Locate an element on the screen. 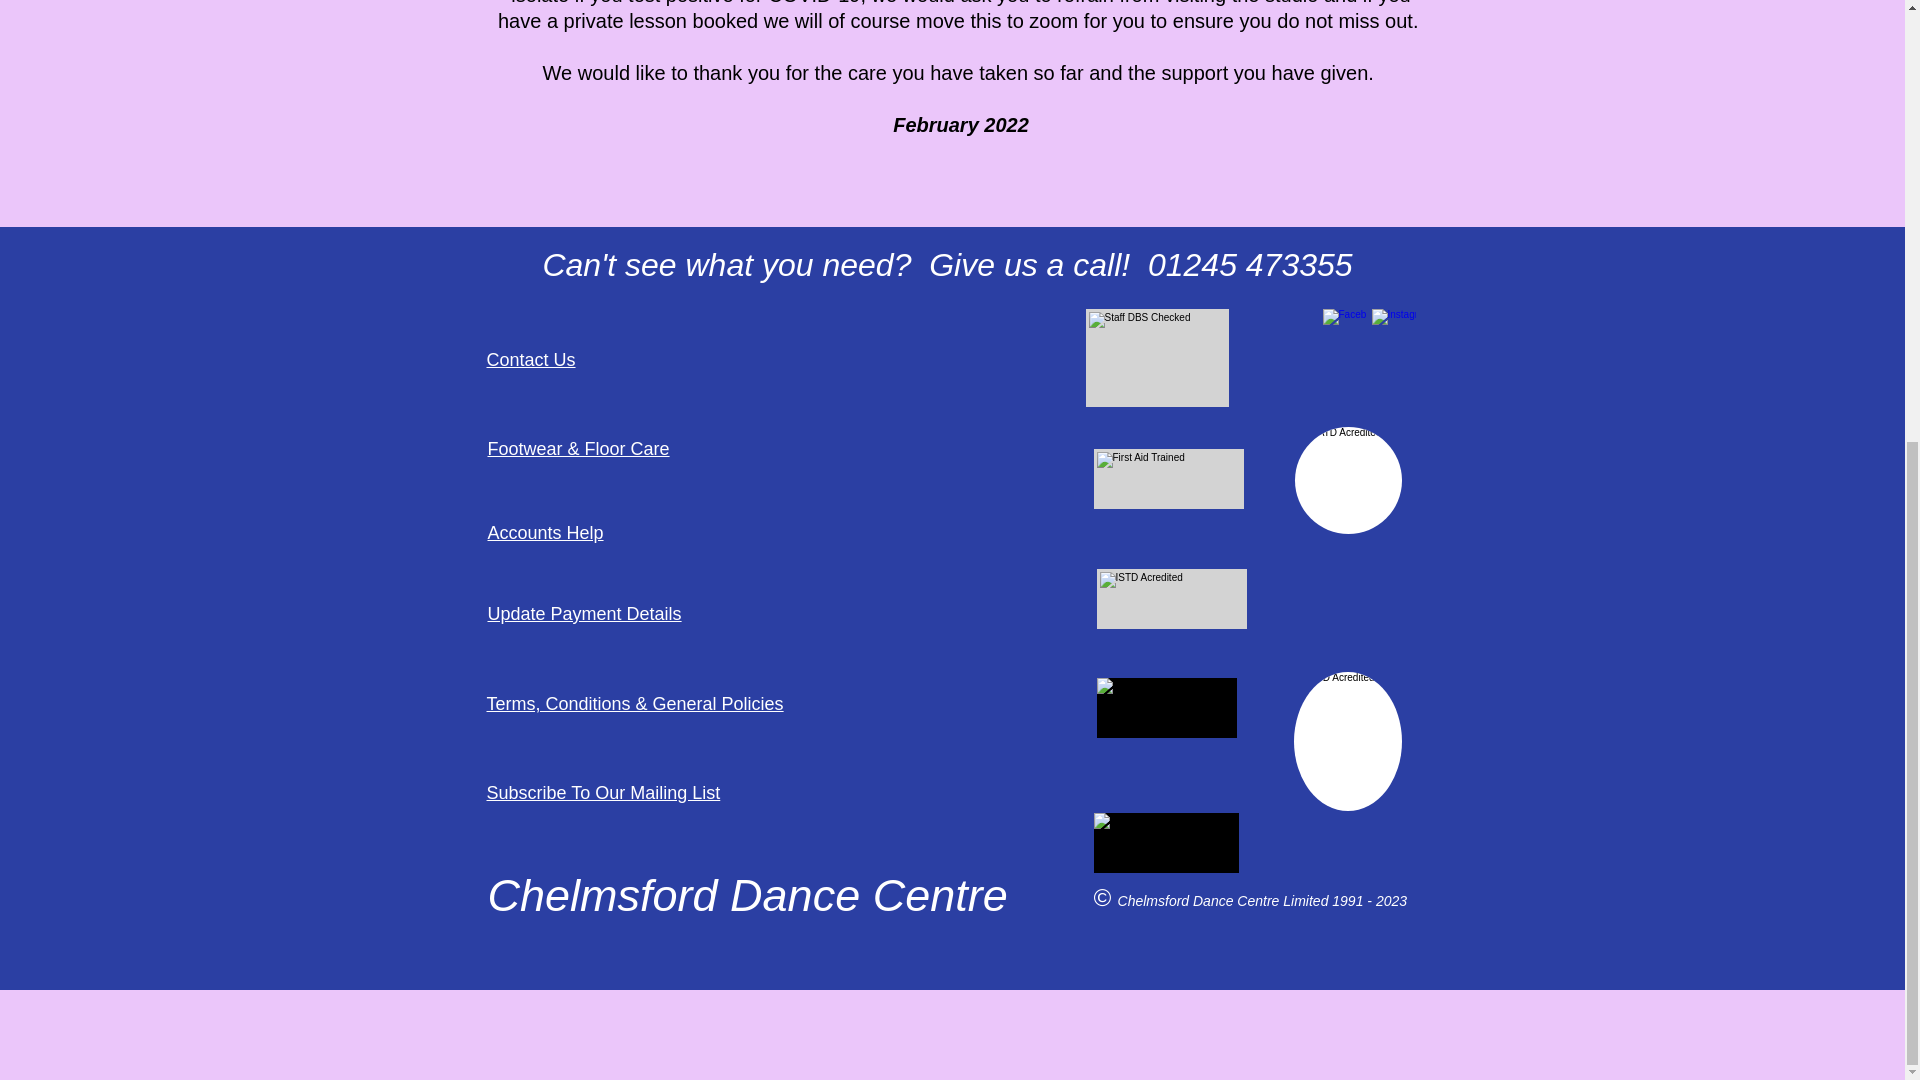  Update Payment Details is located at coordinates (584, 614).